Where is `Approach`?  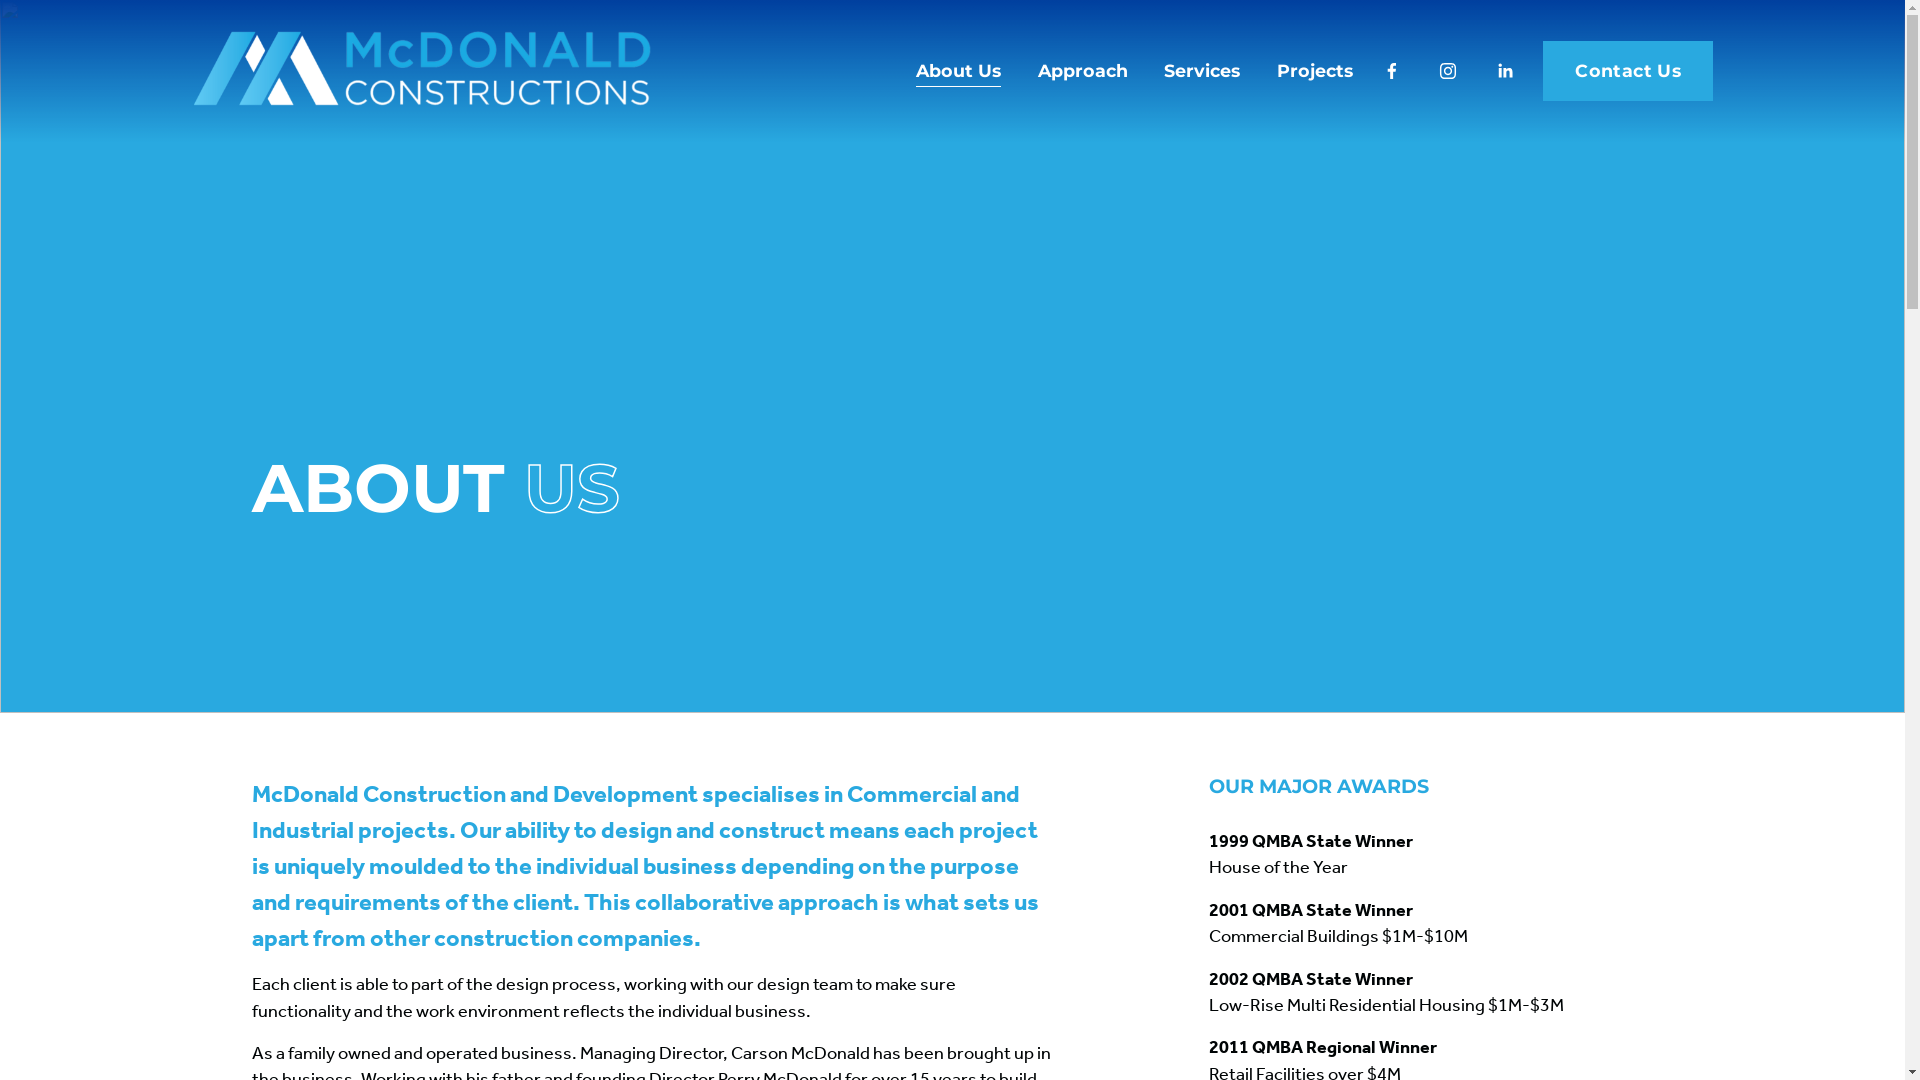
Approach is located at coordinates (1083, 70).